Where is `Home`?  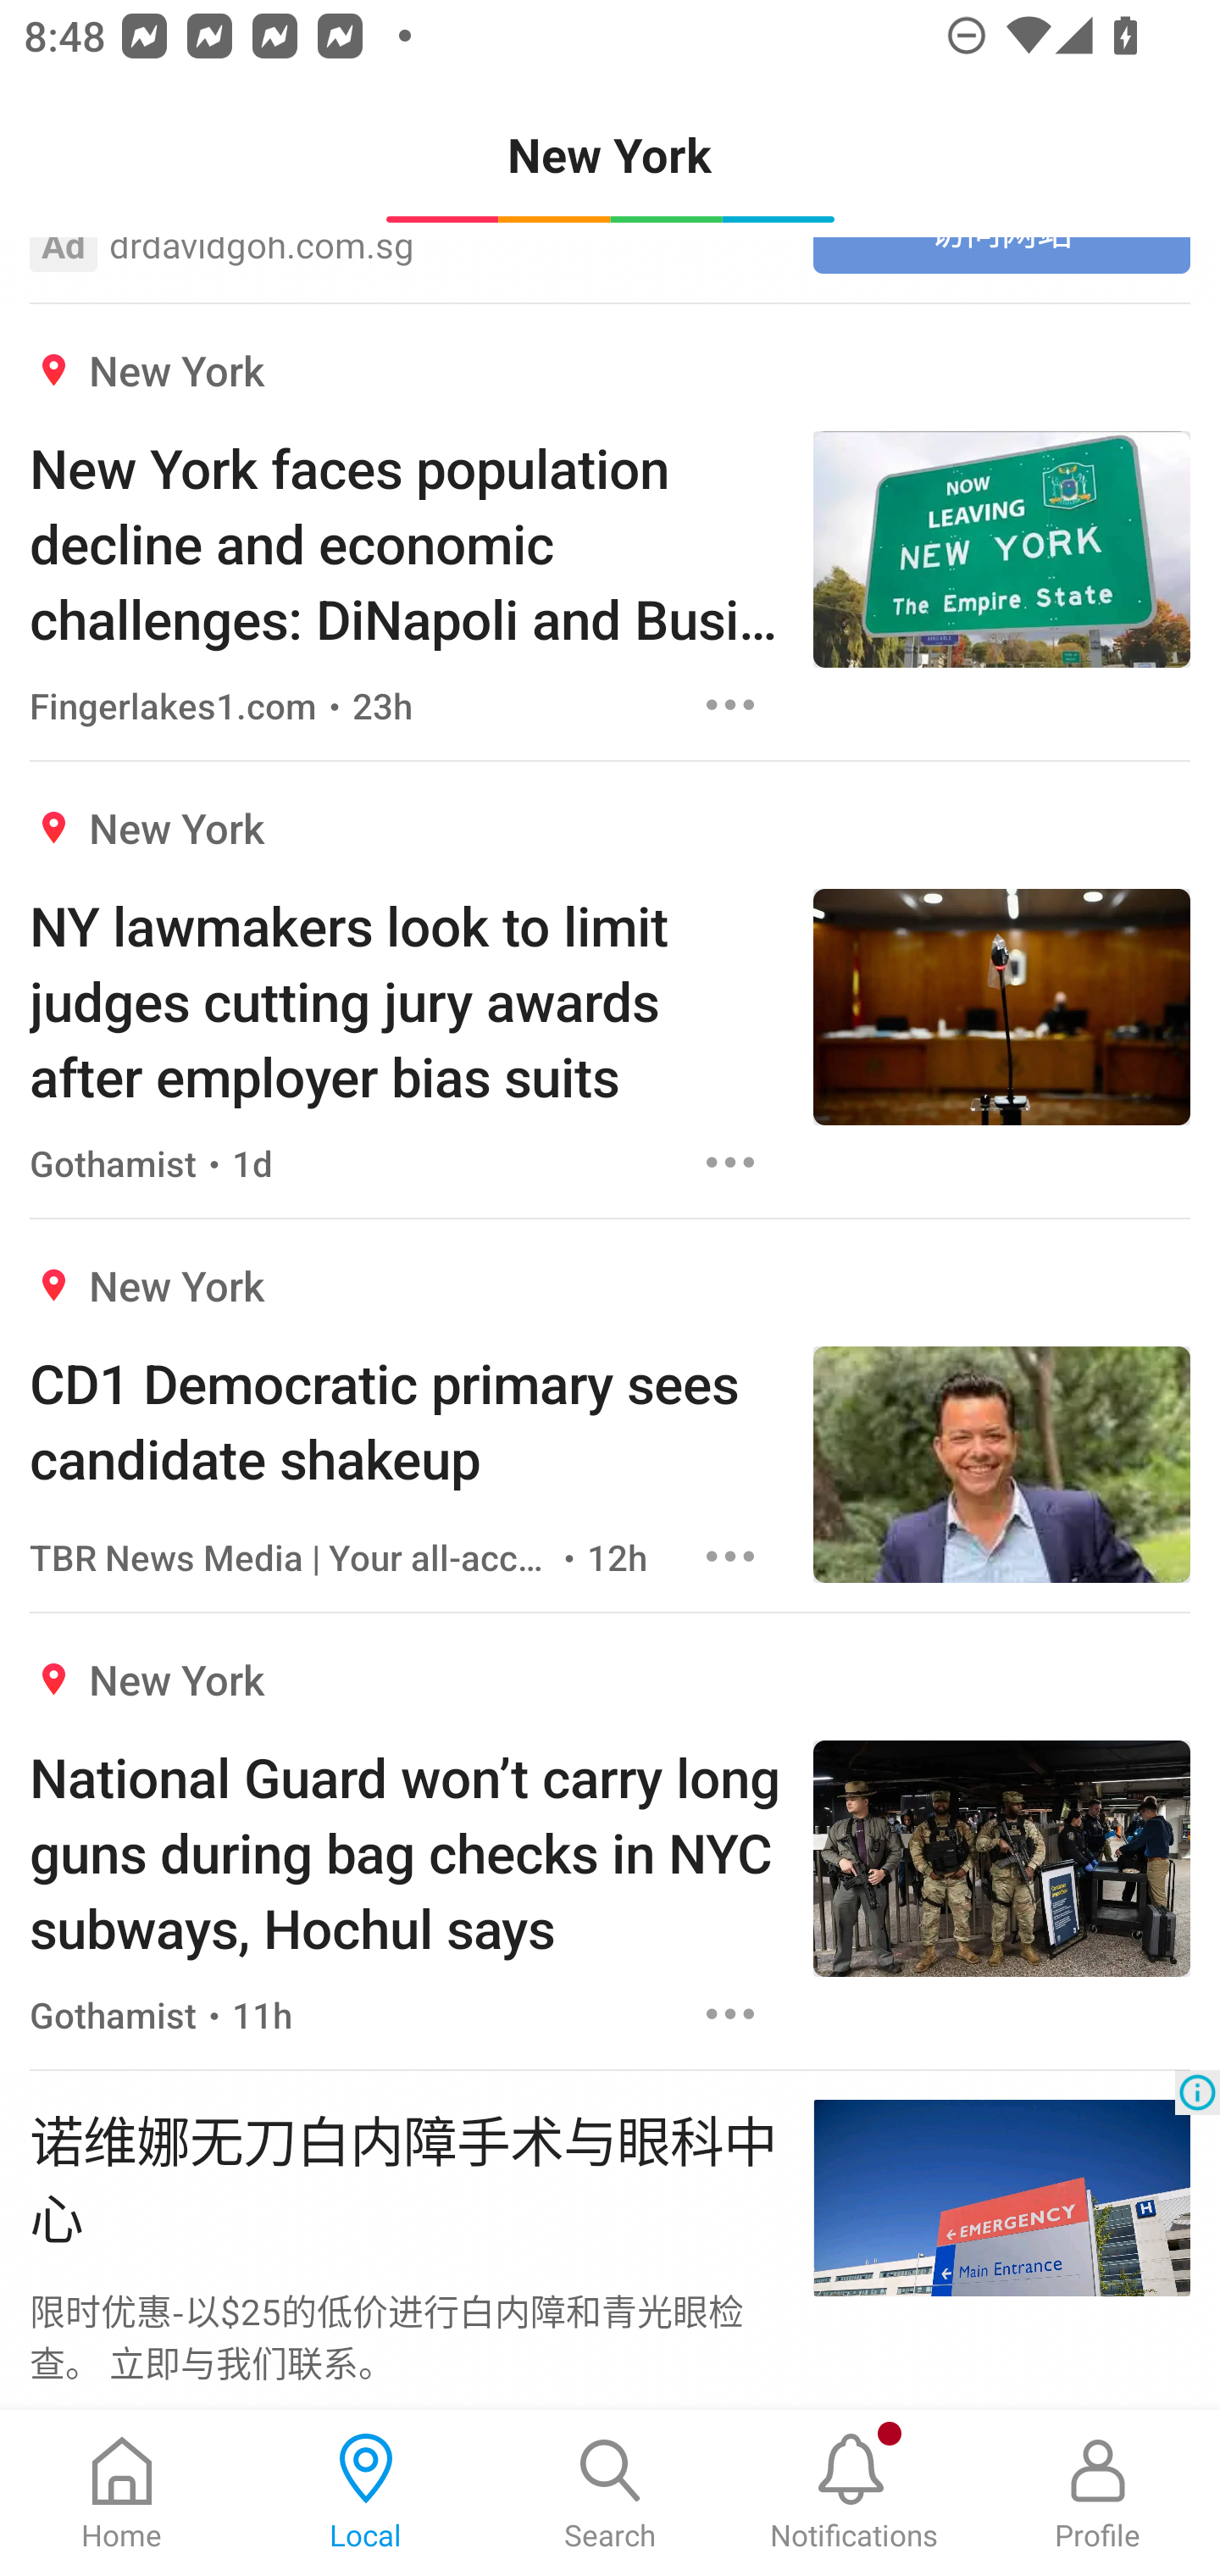
Home is located at coordinates (122, 2493).